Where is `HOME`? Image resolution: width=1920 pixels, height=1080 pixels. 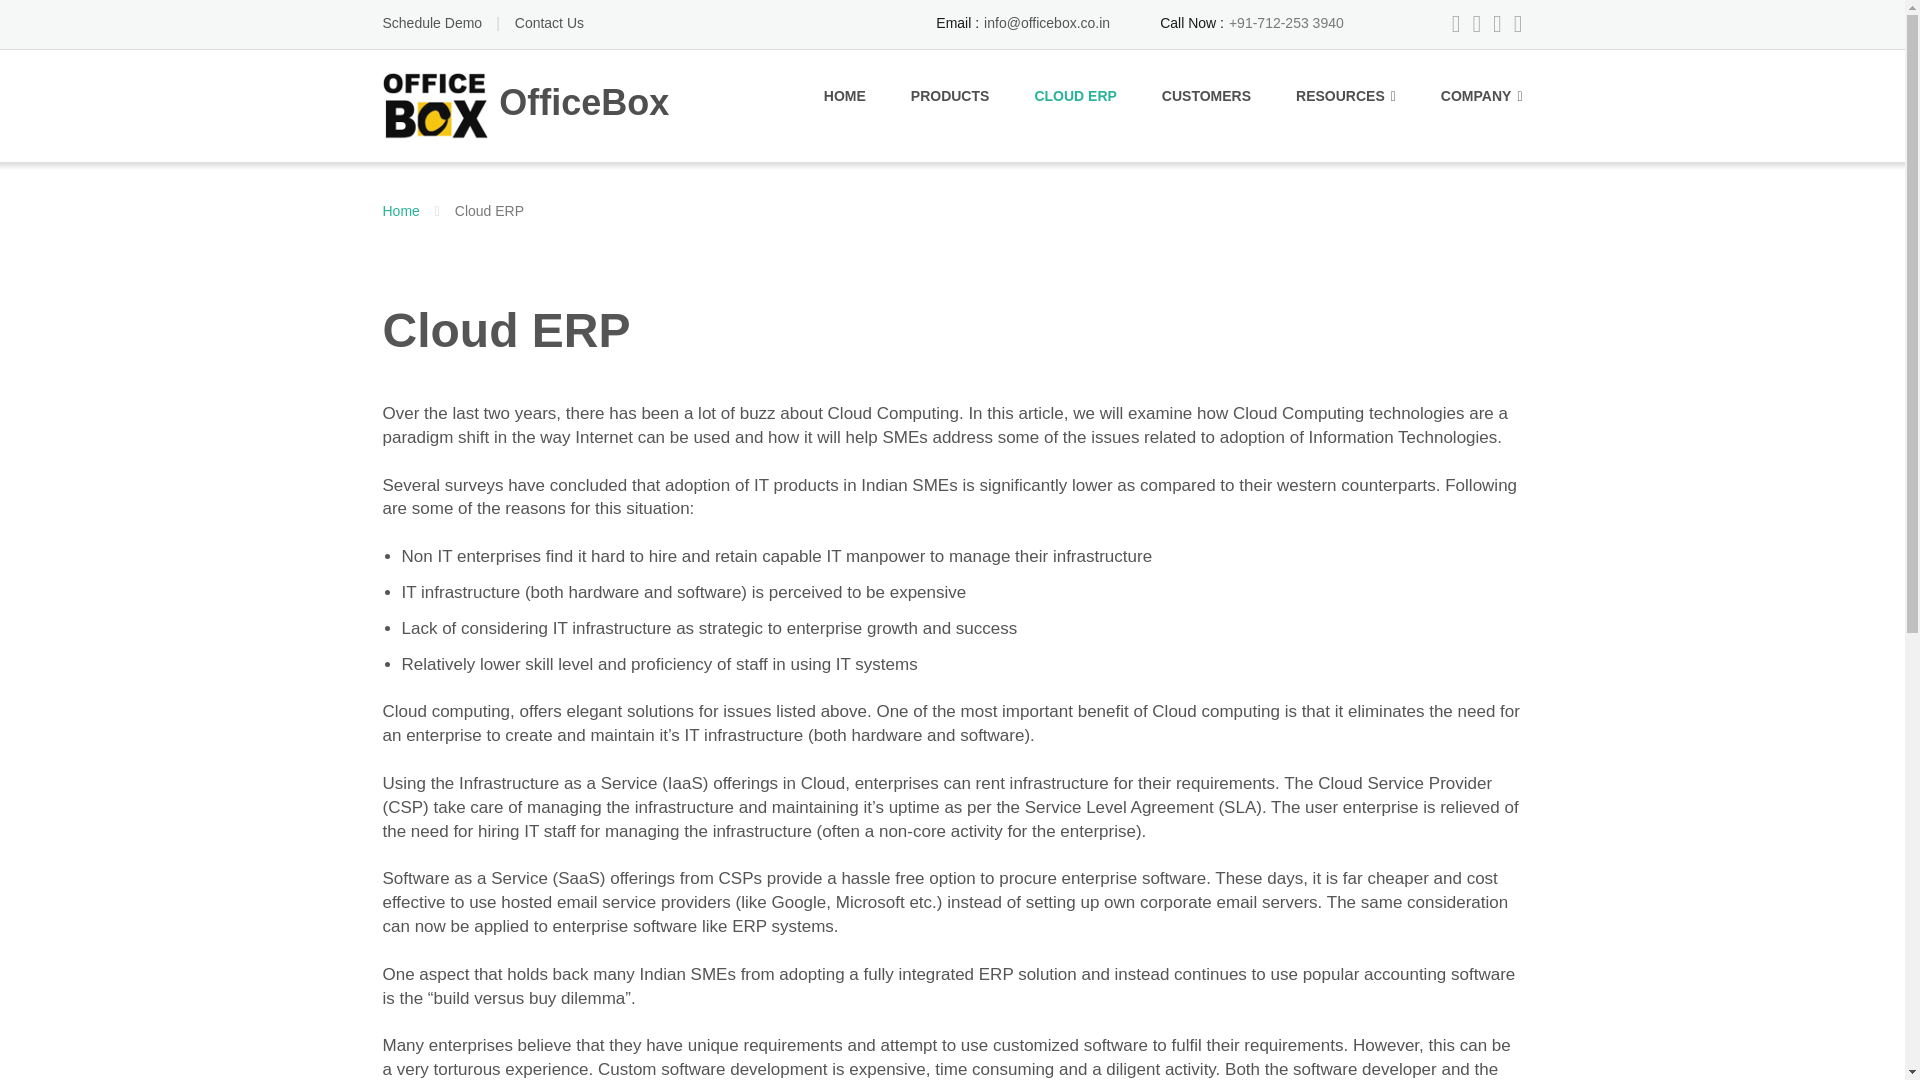
HOME is located at coordinates (844, 96).